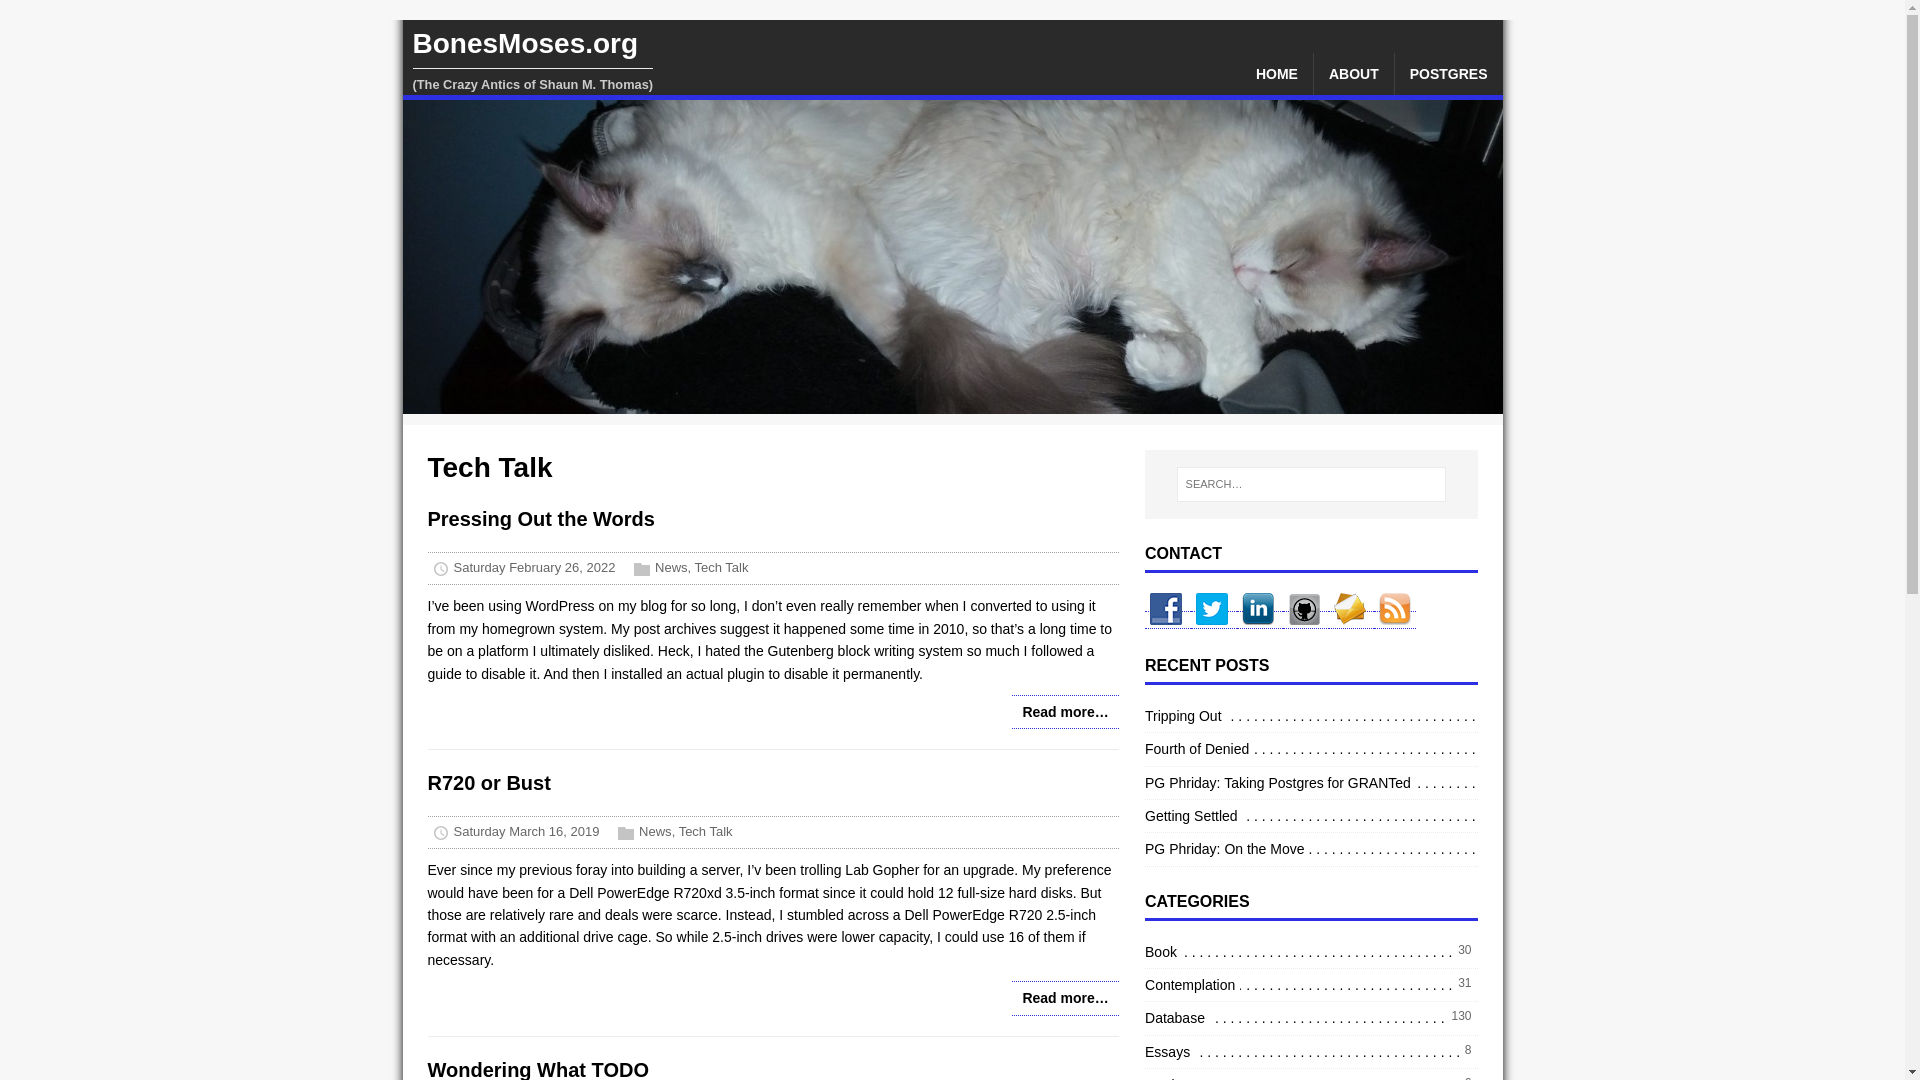 This screenshot has width=1920, height=1080. What do you see at coordinates (1226, 848) in the screenshot?
I see `PG Phriday: On the Move` at bounding box center [1226, 848].